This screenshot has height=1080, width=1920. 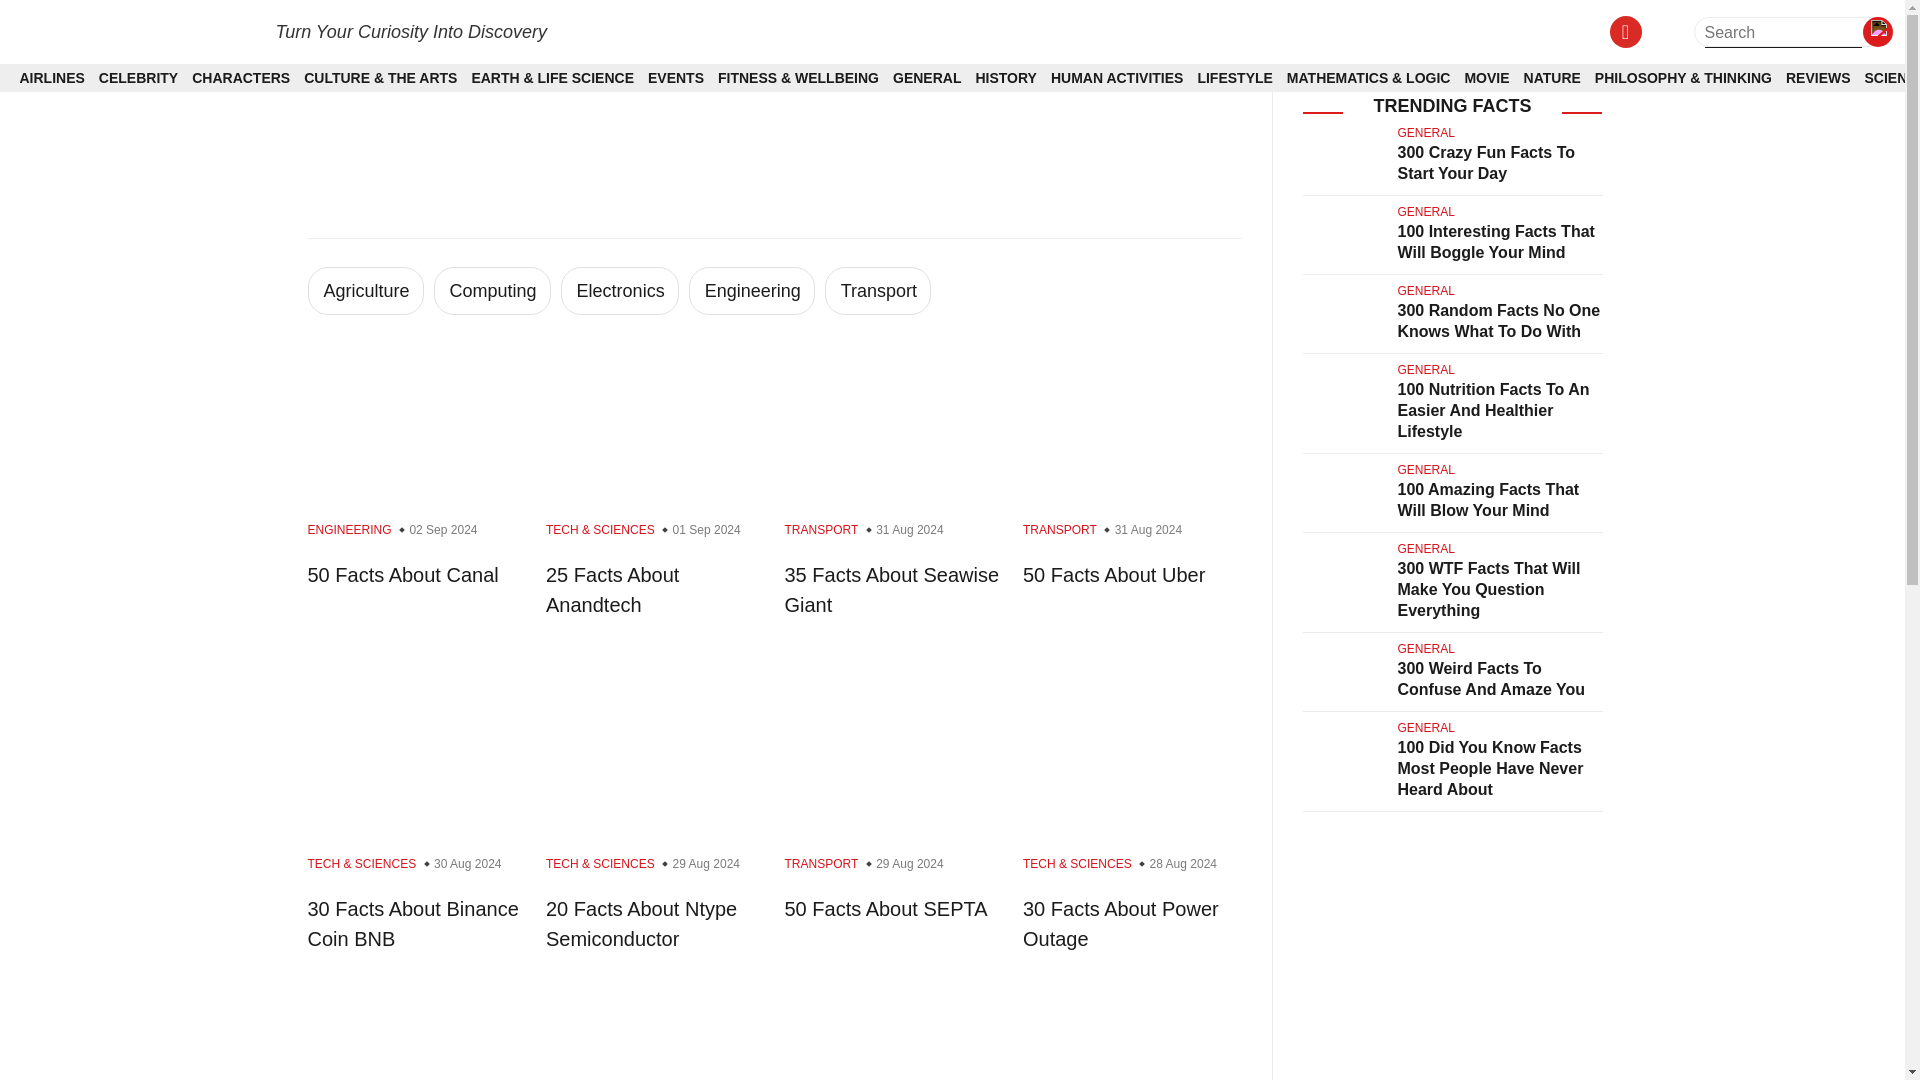 What do you see at coordinates (138, 78) in the screenshot?
I see `CELEBRITY` at bounding box center [138, 78].